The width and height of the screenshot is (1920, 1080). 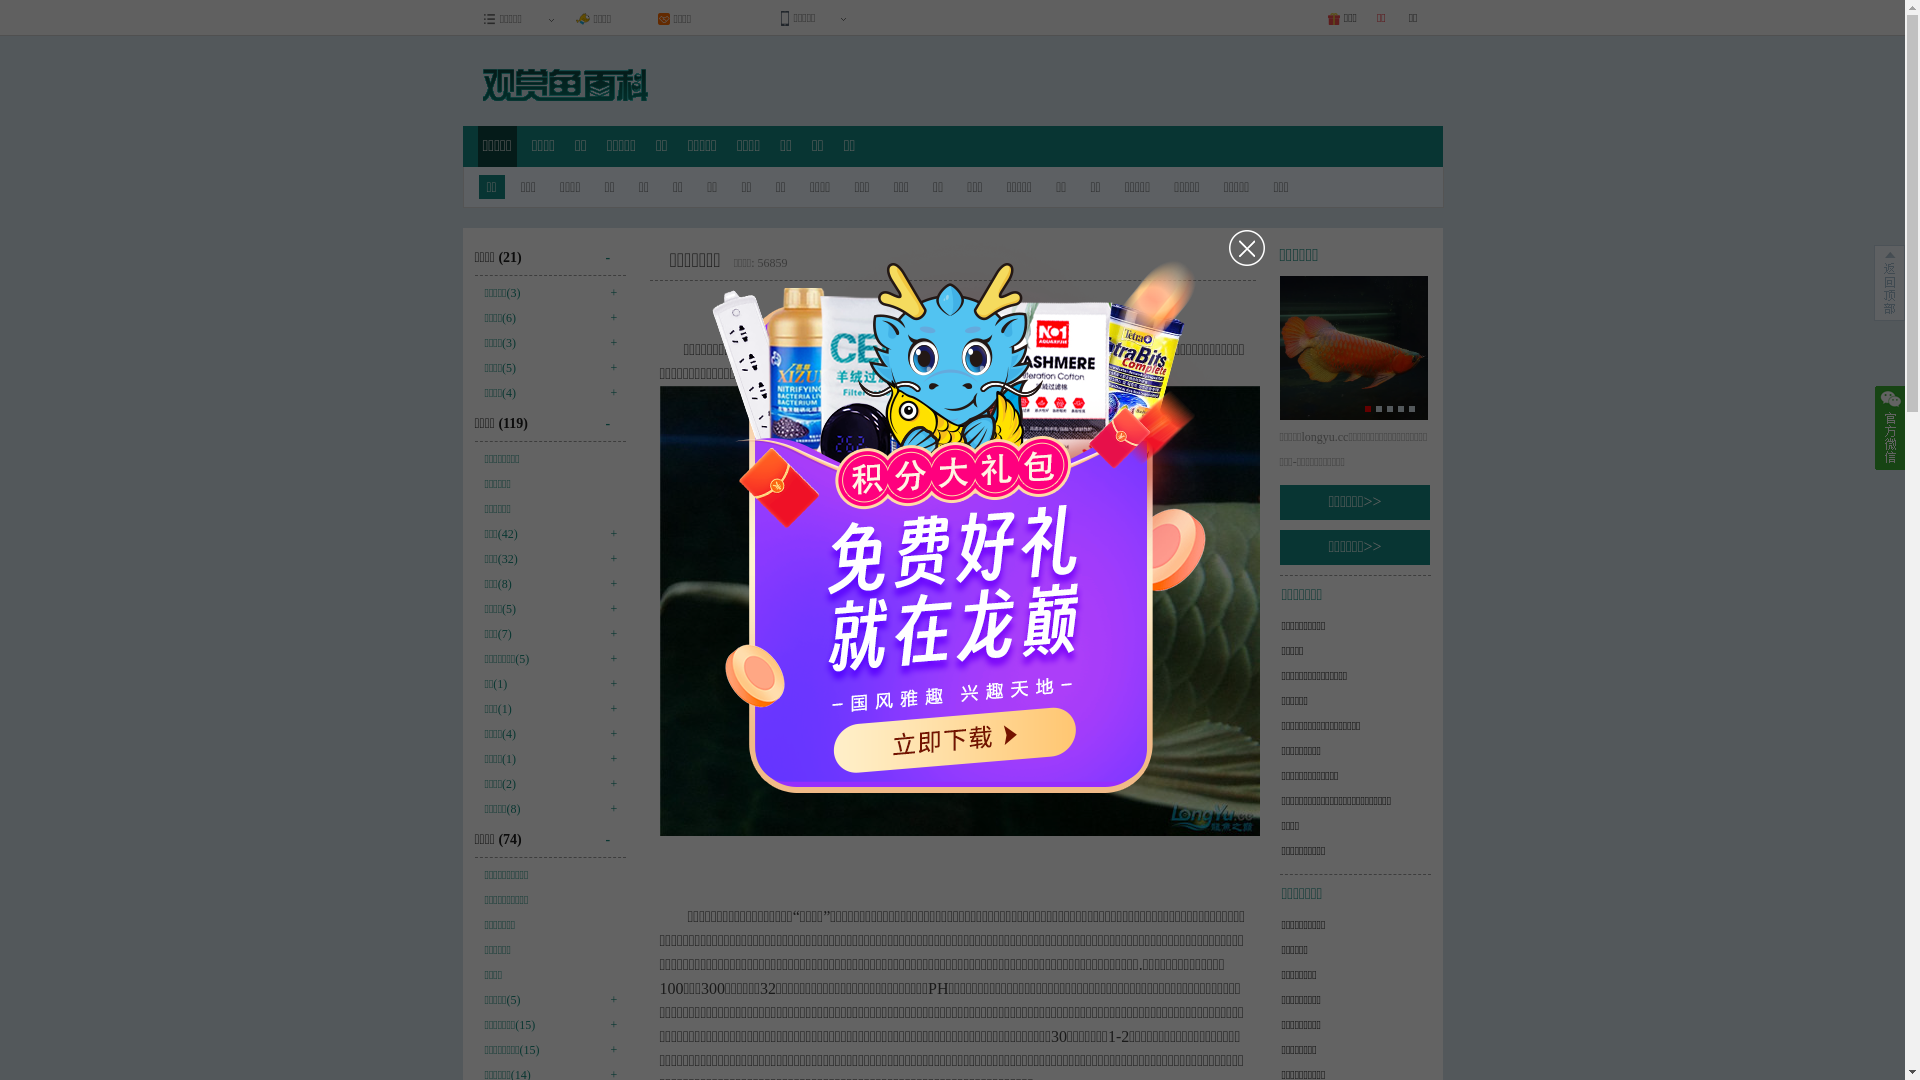 I want to click on -, so click(x=616, y=250).